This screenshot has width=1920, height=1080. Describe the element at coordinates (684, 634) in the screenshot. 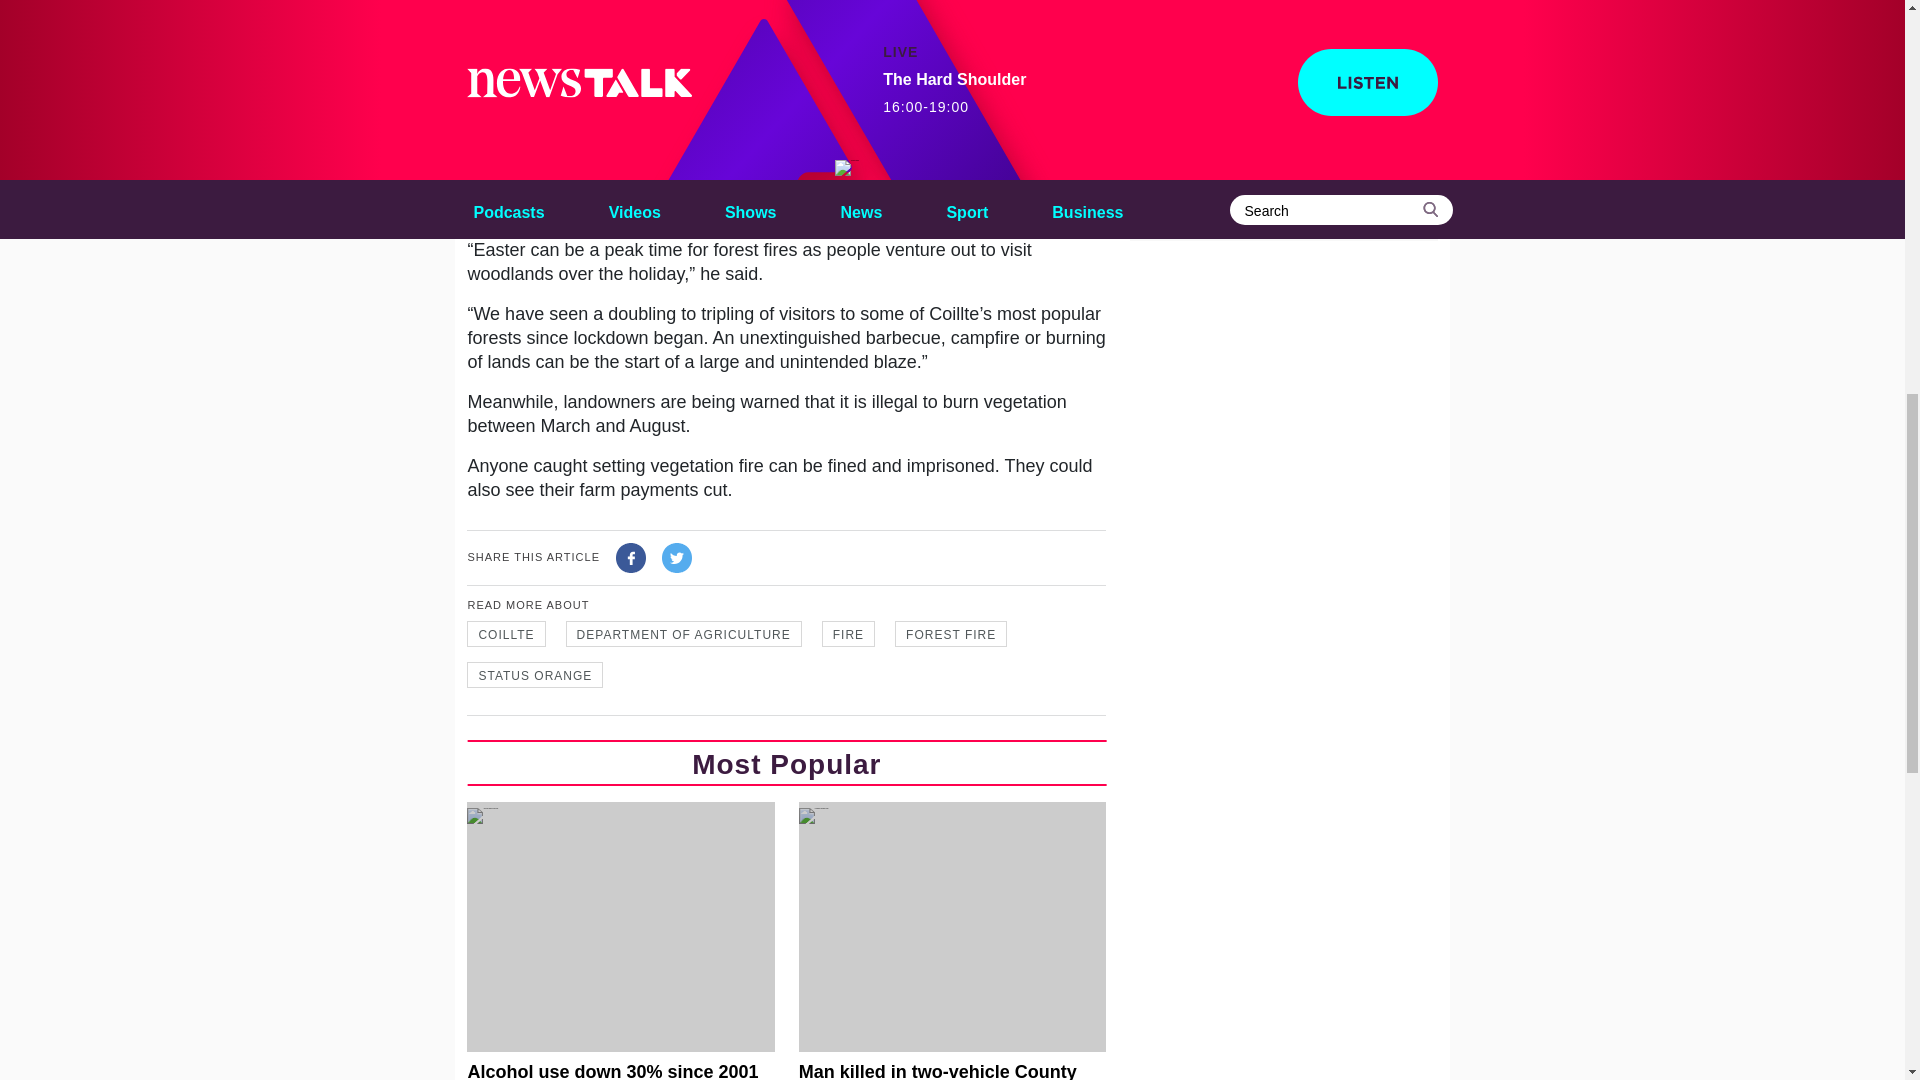

I see `DEPARTMENT OF AGRICULTURE` at that location.